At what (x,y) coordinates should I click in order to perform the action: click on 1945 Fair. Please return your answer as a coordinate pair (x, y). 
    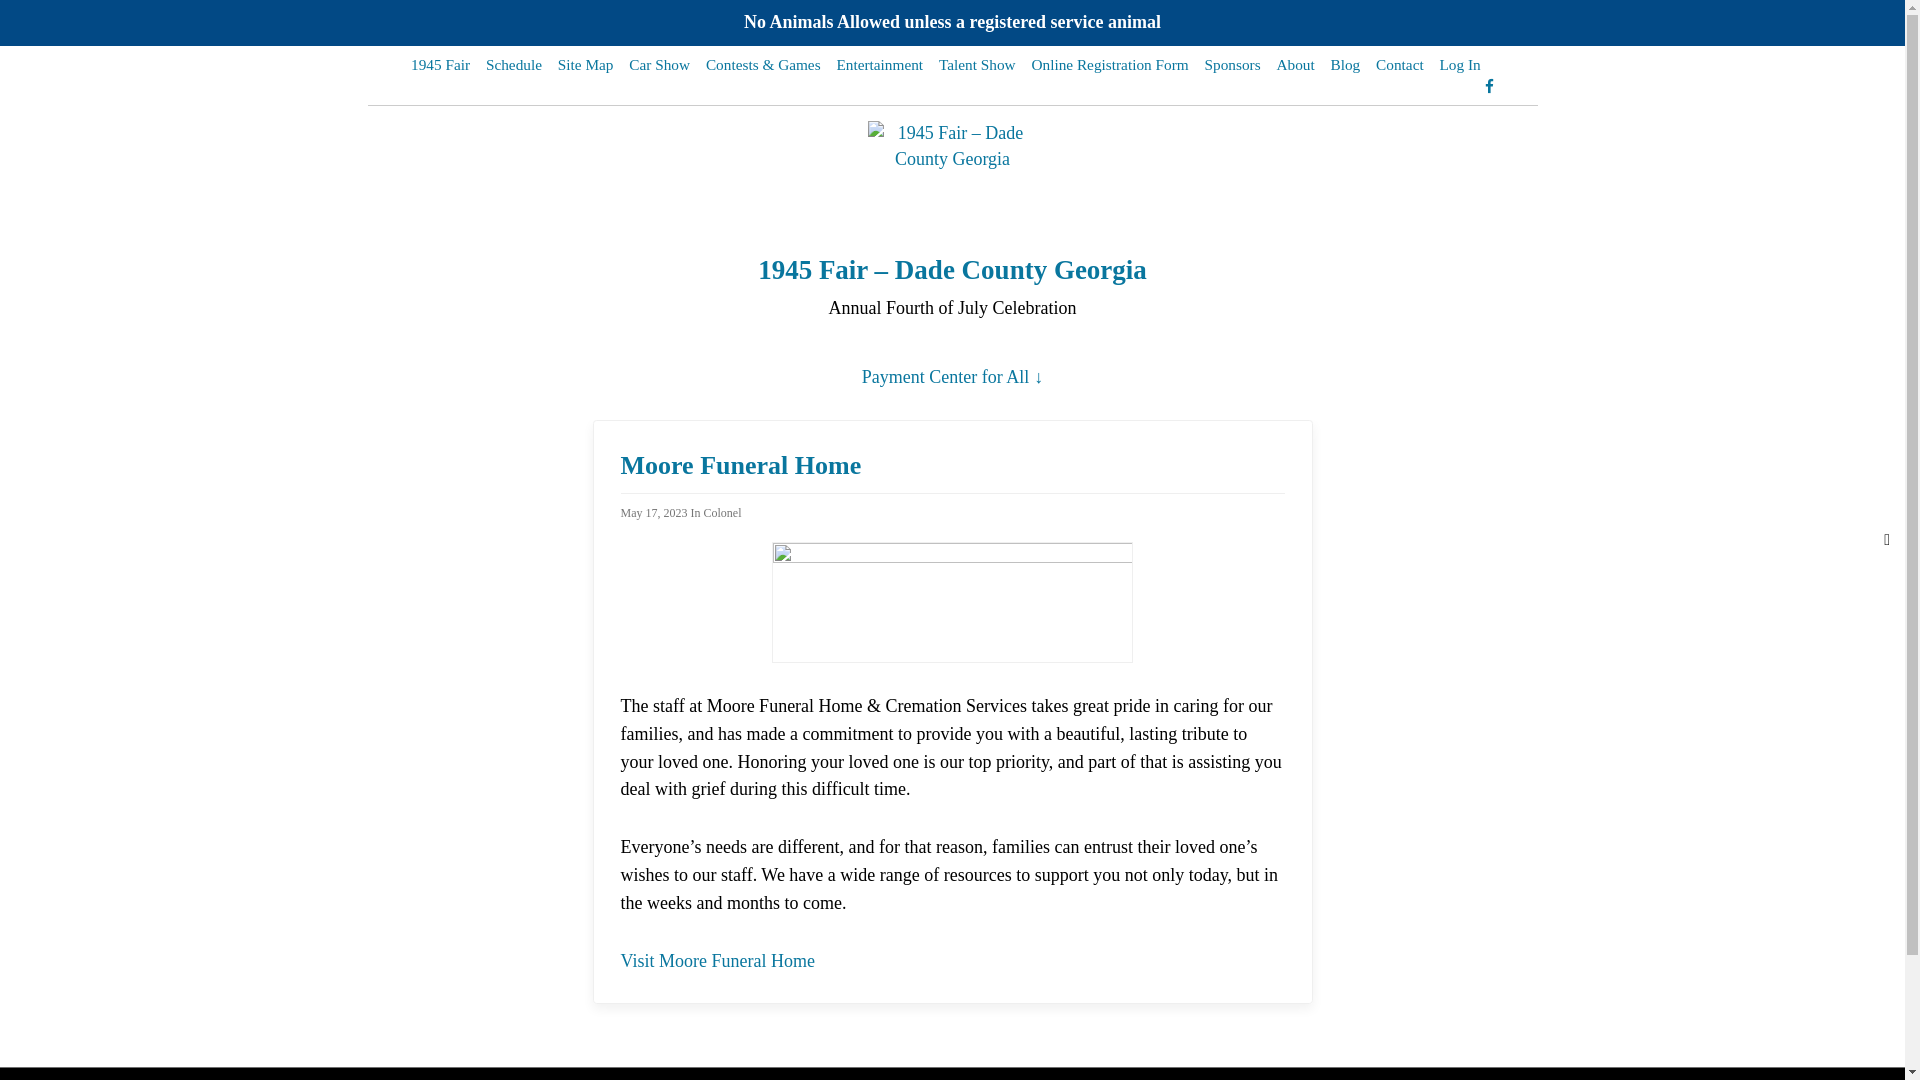
    Looking at the image, I should click on (440, 64).